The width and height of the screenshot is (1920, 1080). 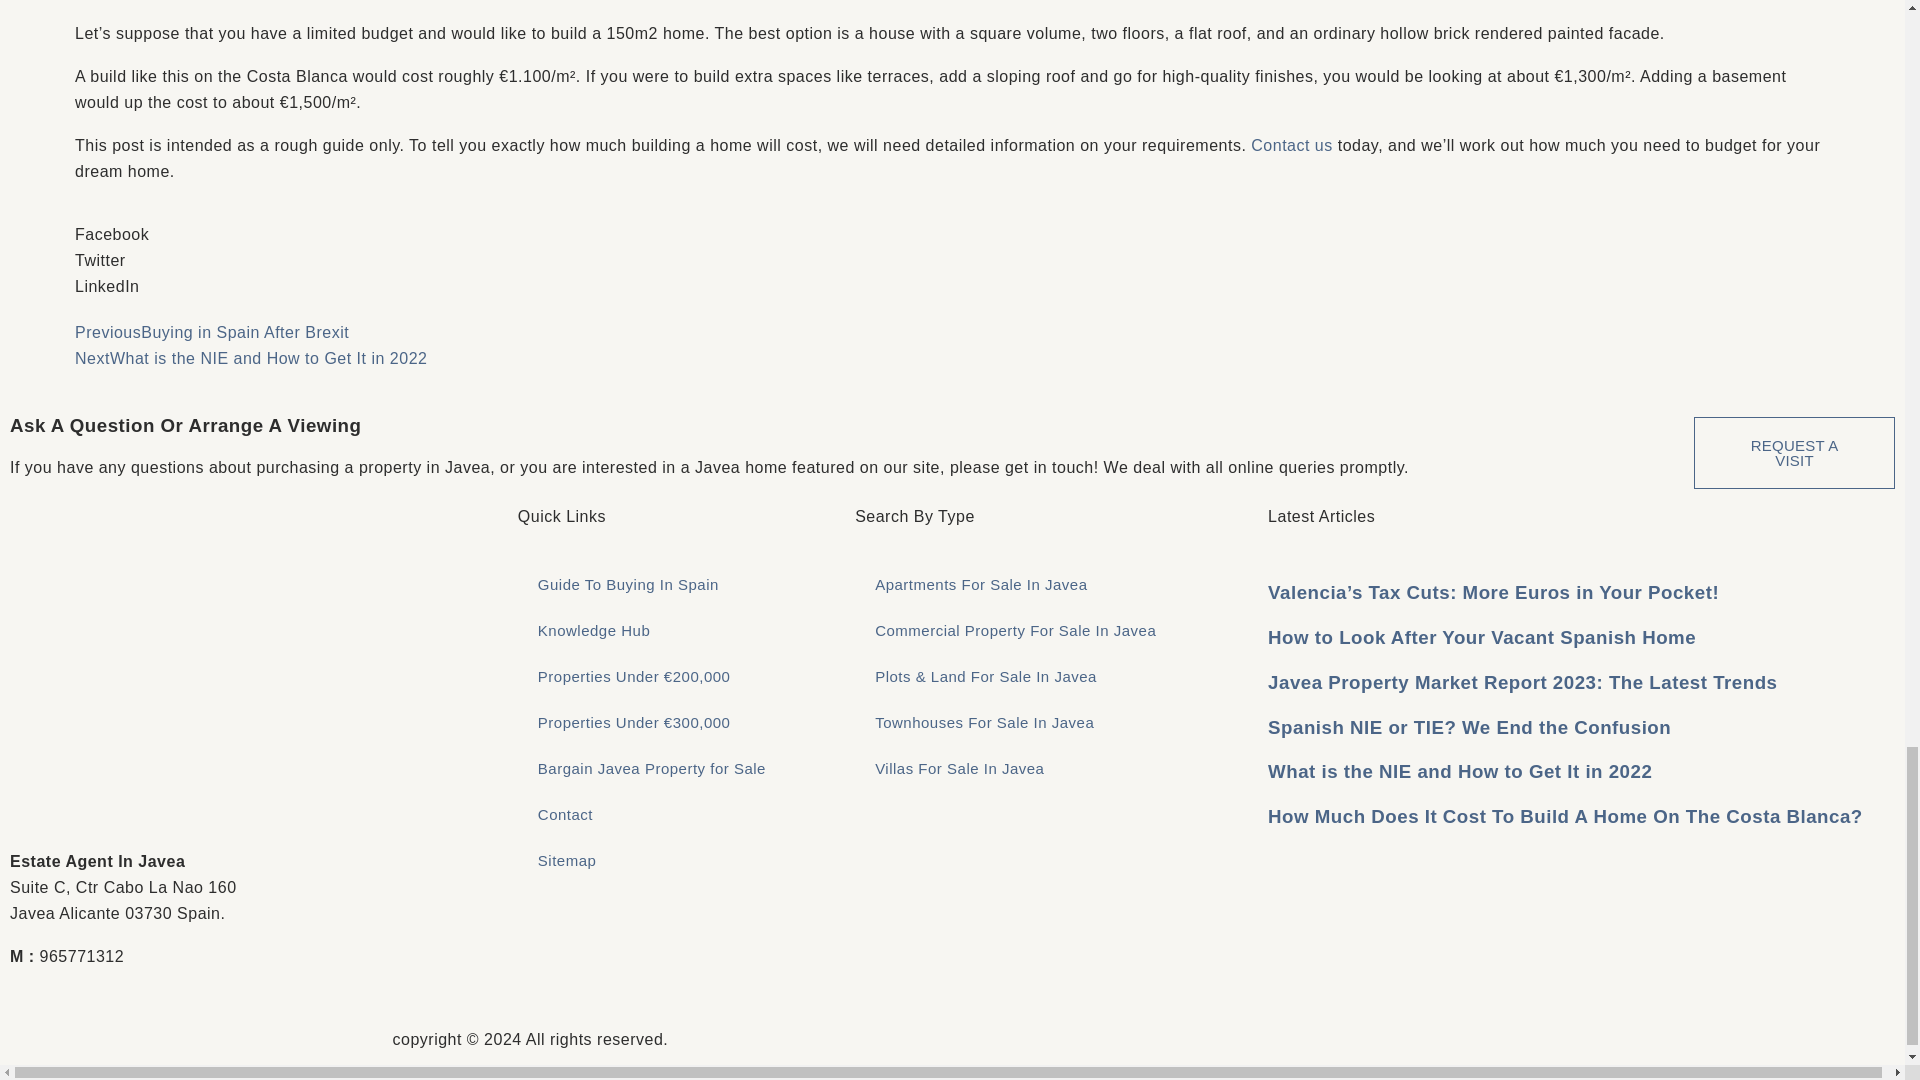 I want to click on PreviousBuying in Spain After Brexit, so click(x=212, y=332).